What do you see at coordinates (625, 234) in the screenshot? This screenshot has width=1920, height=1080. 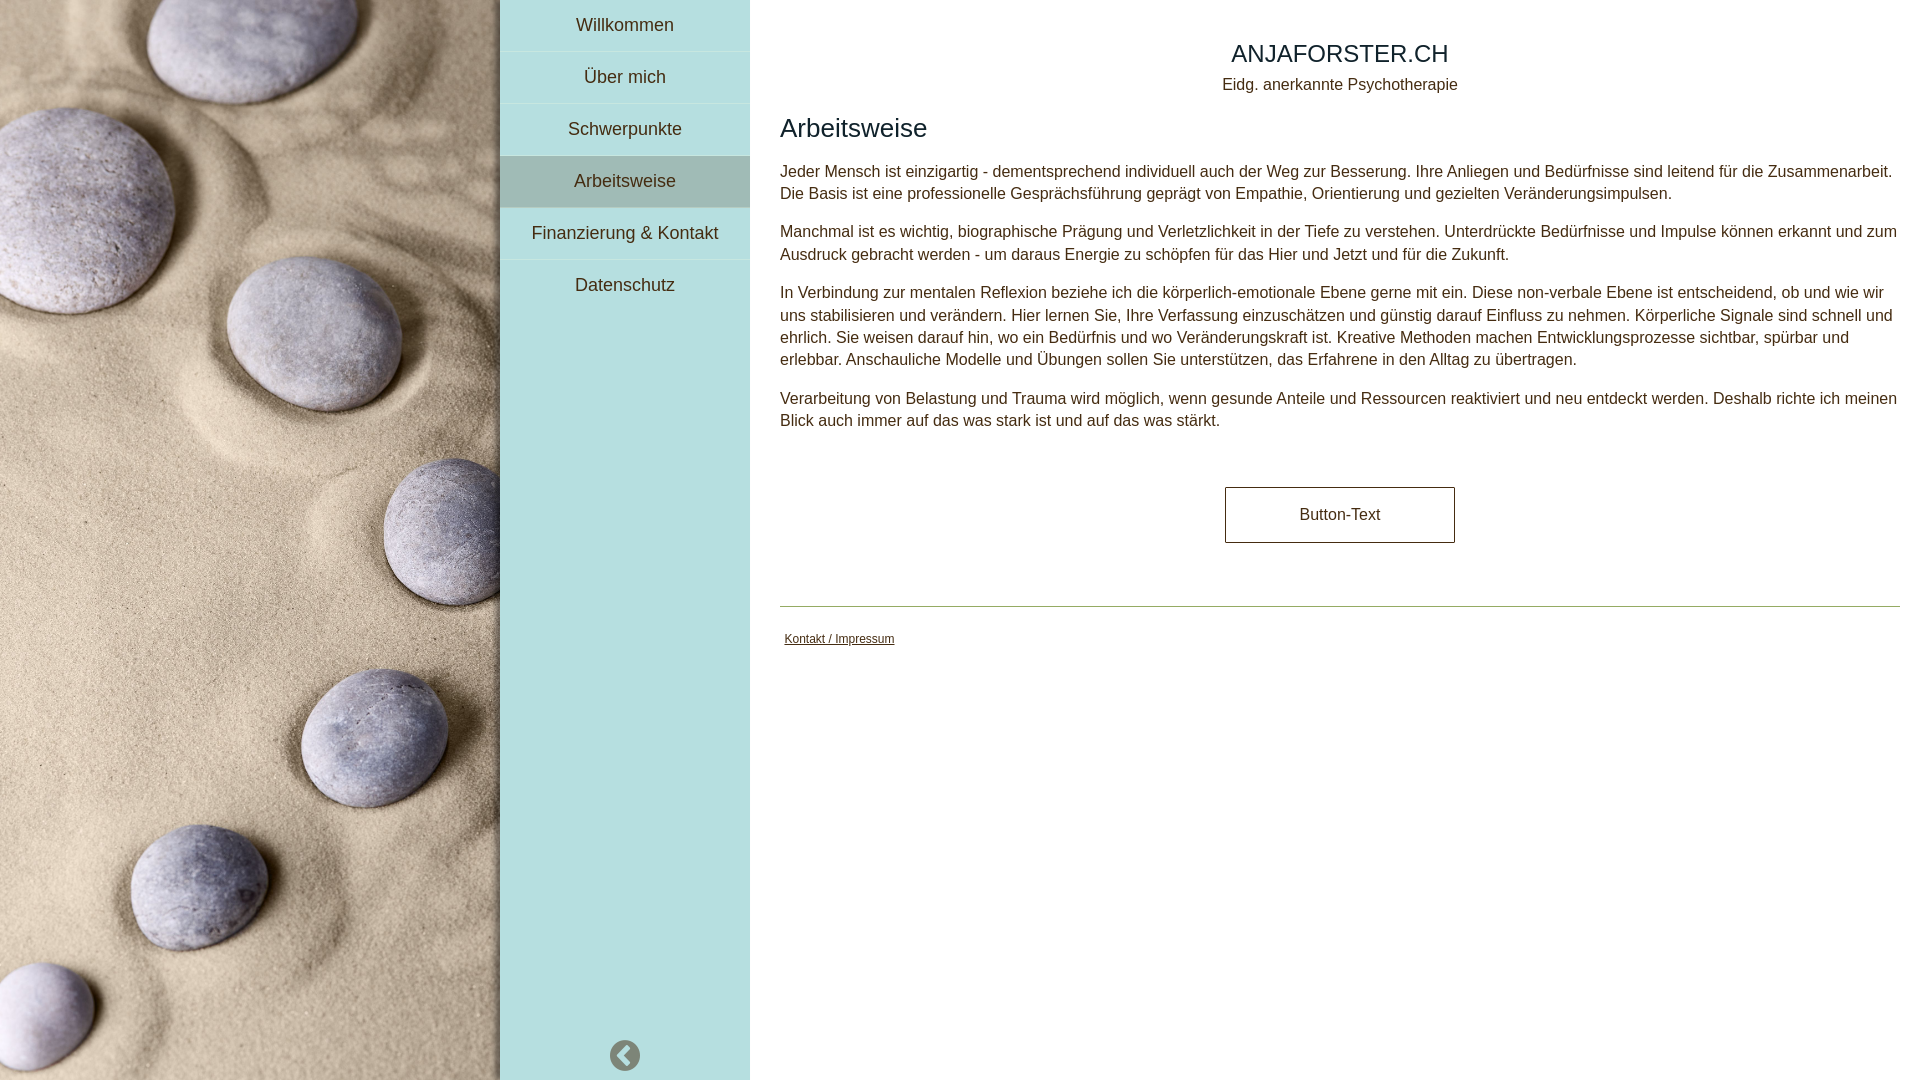 I see `Finanzierung & Kontakt` at bounding box center [625, 234].